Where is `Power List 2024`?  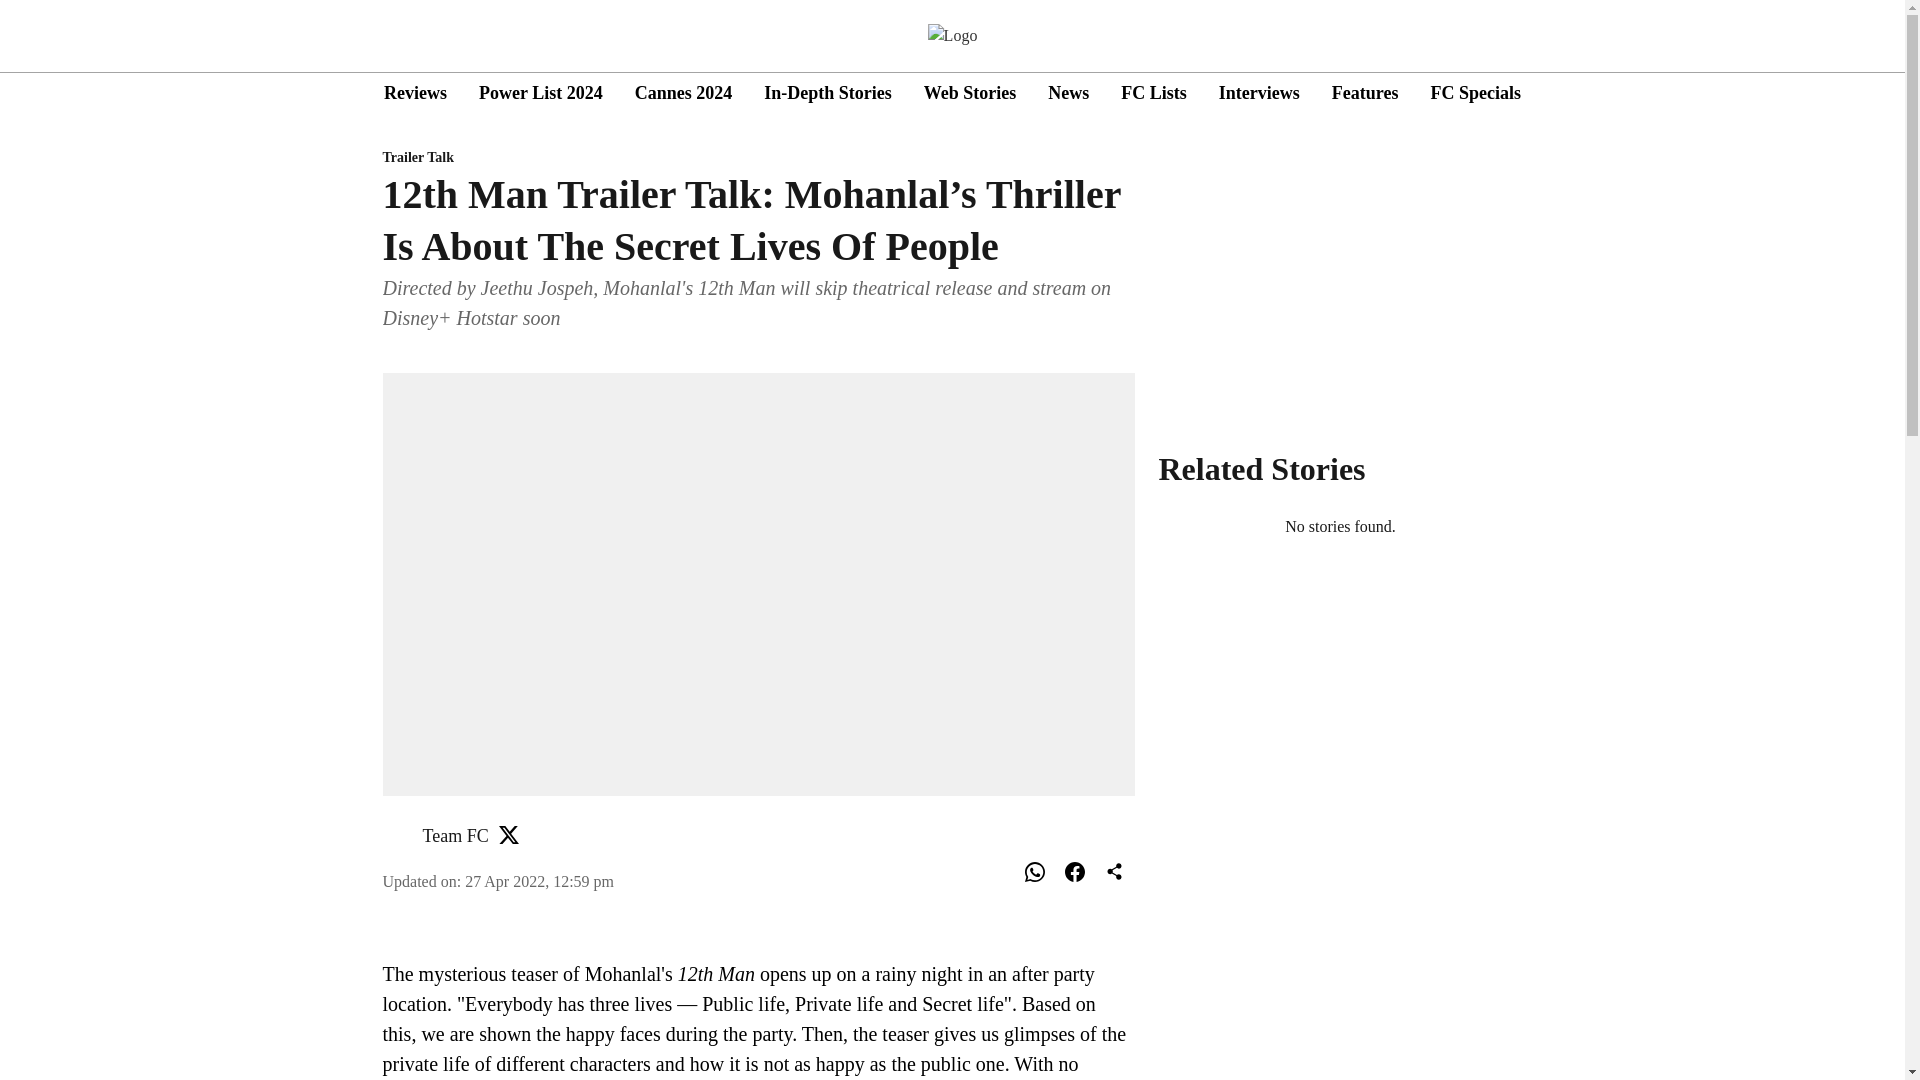 Power List 2024 is located at coordinates (540, 92).